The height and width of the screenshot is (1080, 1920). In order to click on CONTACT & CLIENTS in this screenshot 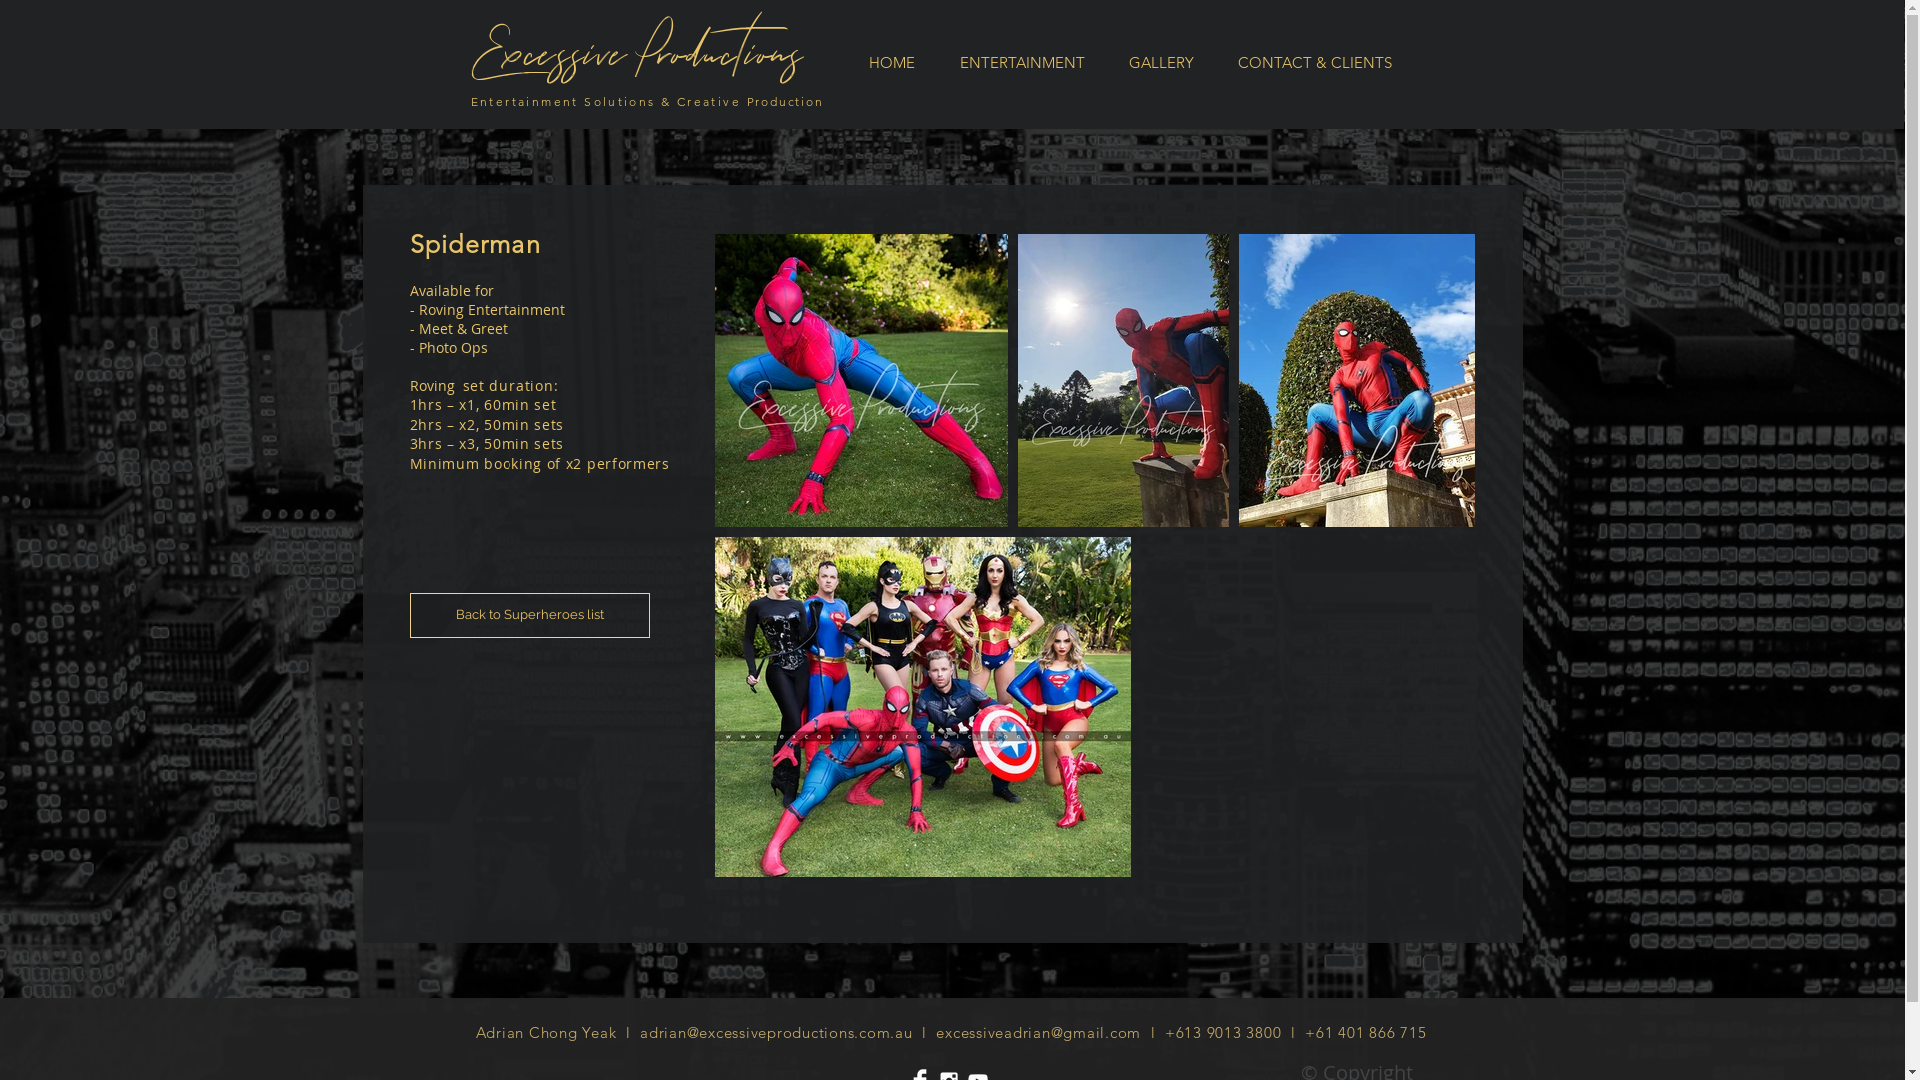, I will do `click(1315, 62)`.